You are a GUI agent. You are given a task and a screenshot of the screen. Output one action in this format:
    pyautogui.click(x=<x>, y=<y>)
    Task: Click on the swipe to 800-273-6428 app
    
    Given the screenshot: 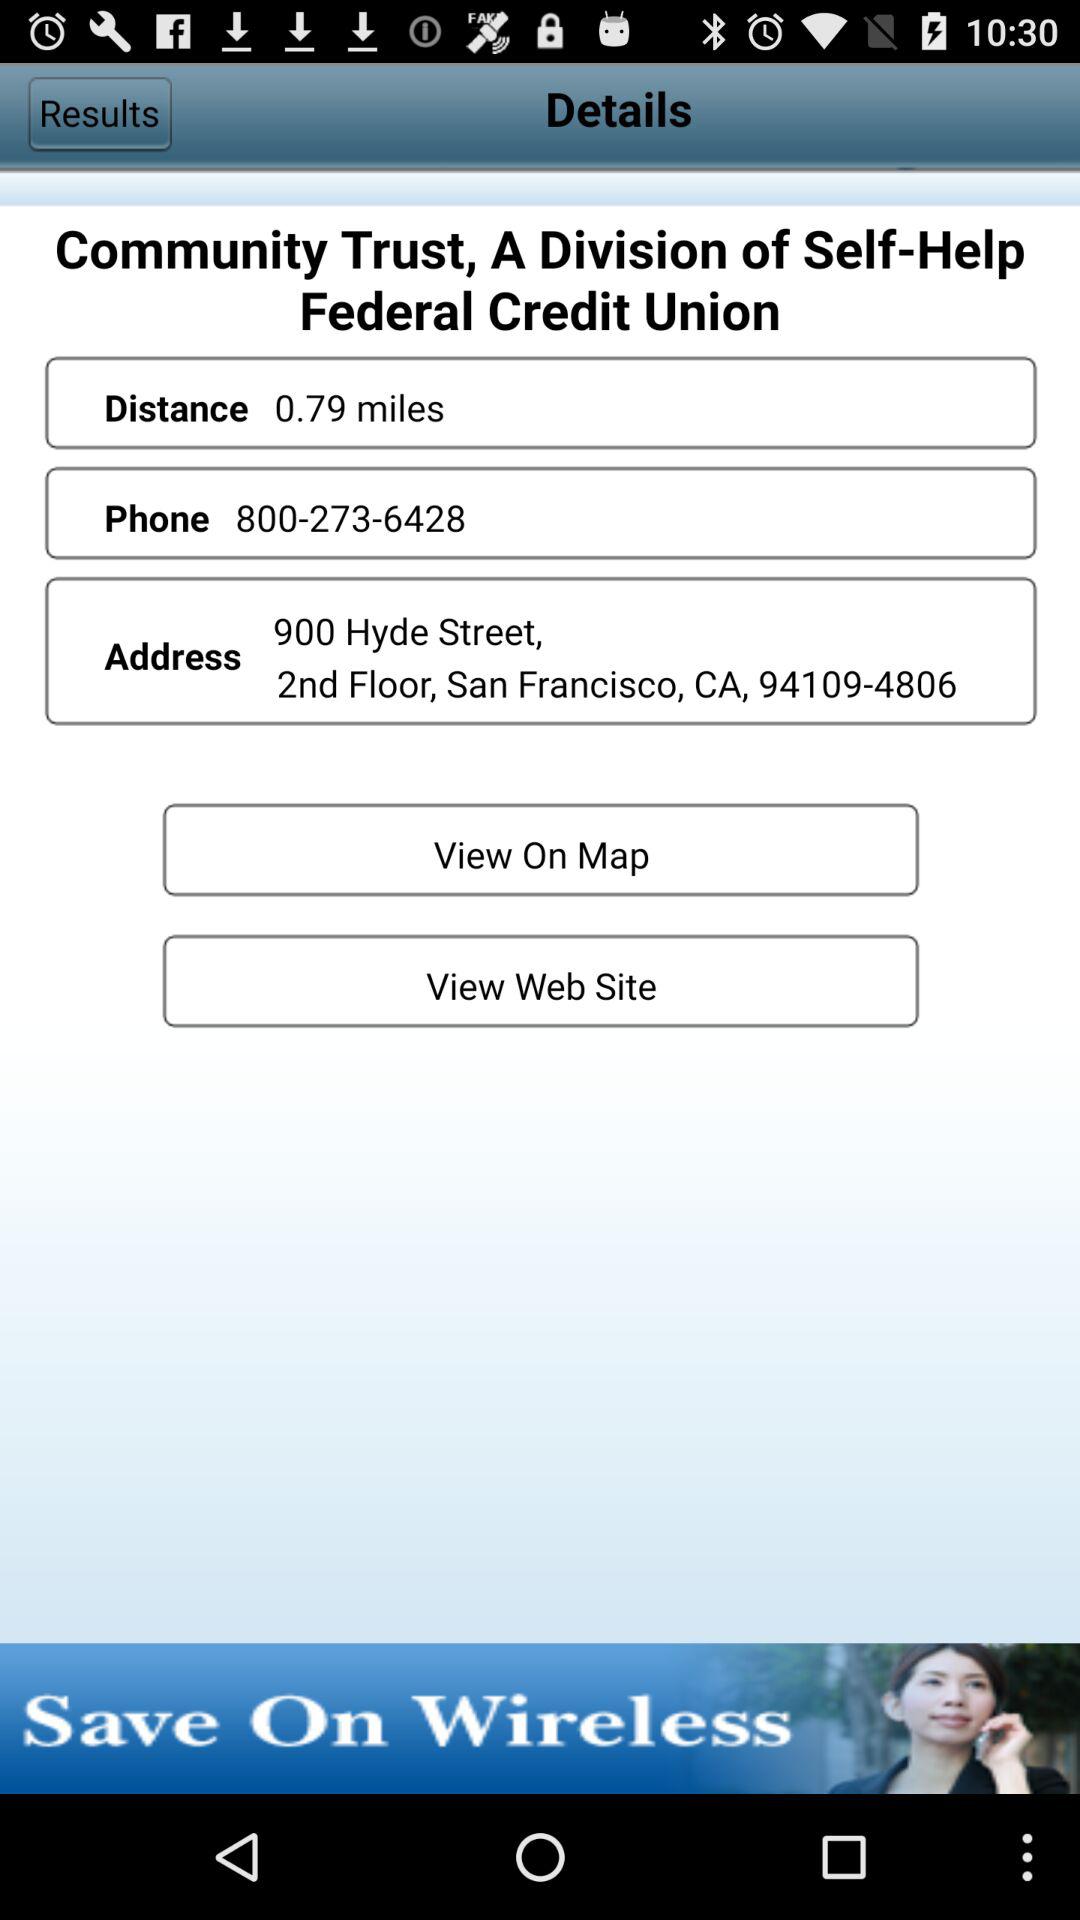 What is the action you would take?
    pyautogui.click(x=350, y=517)
    